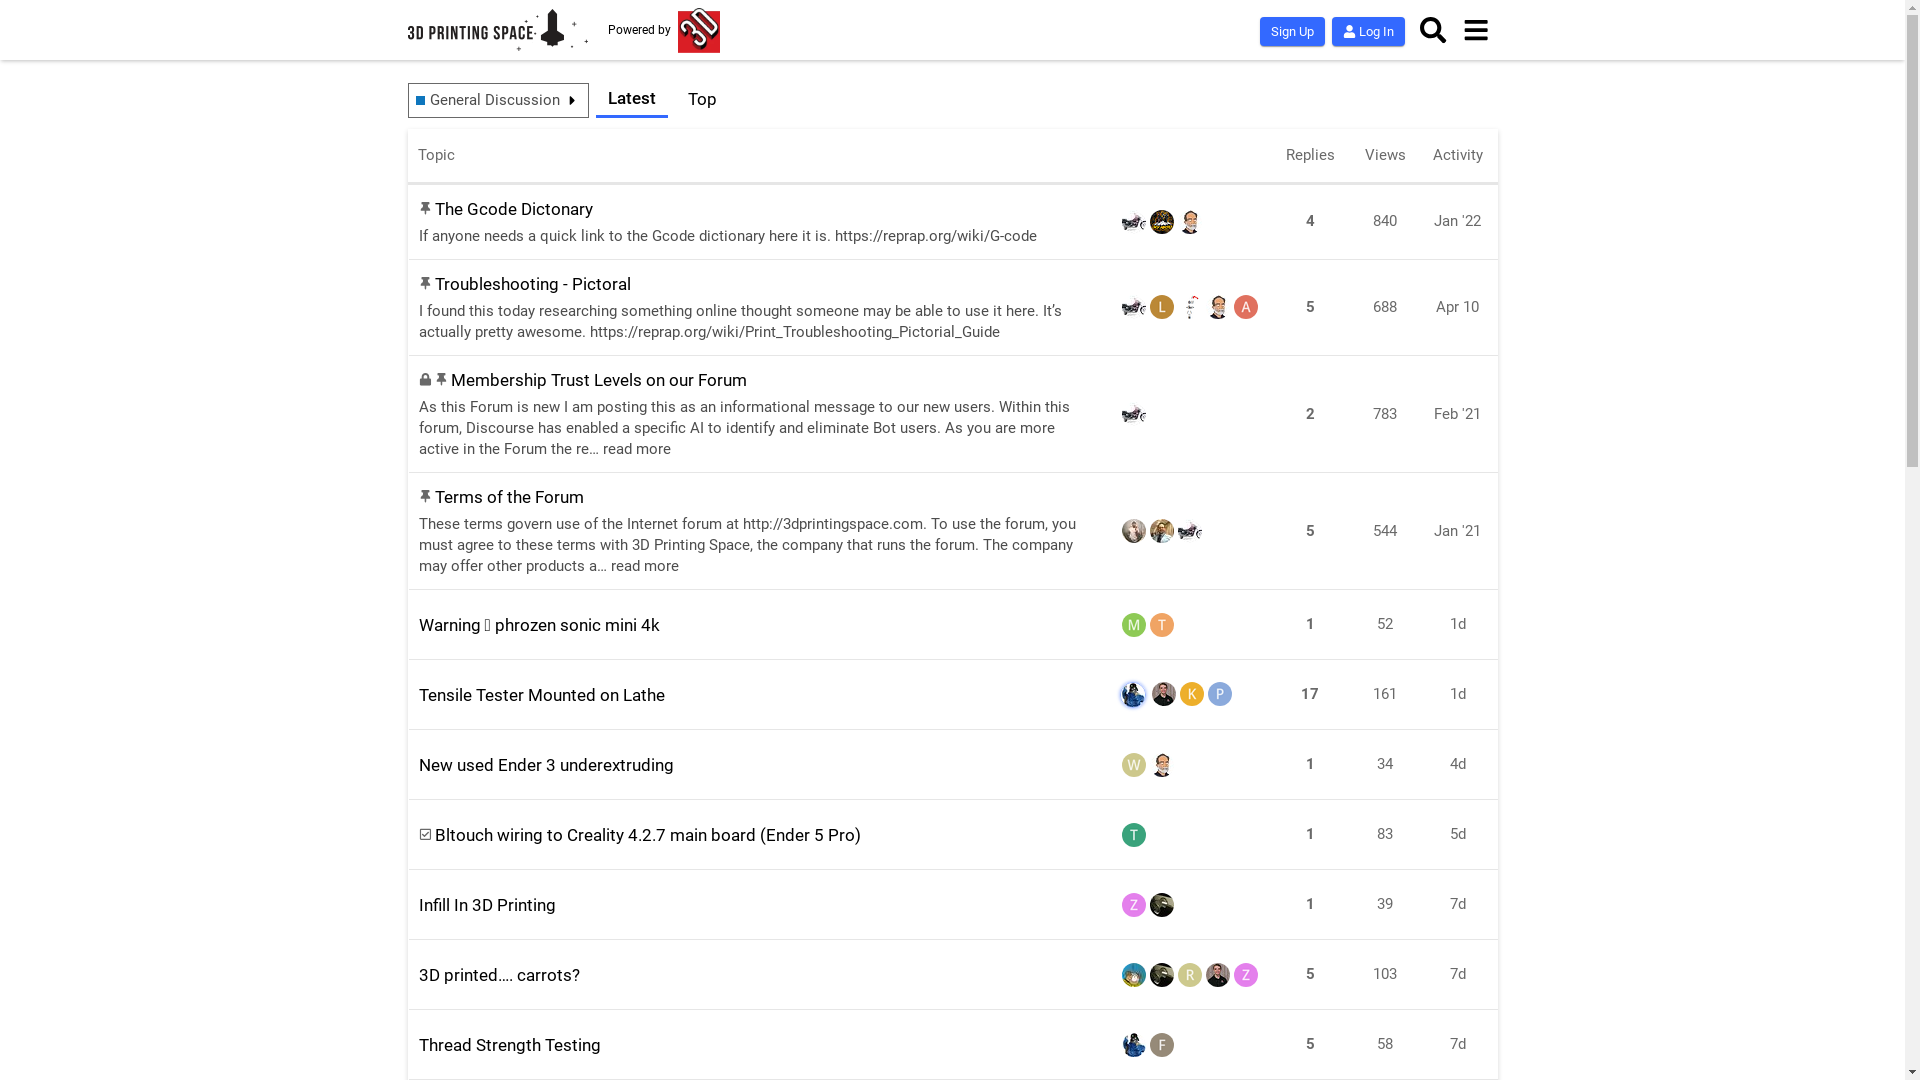 This screenshot has height=1080, width=1920. I want to click on Keith - Frequent Poster, so click(1162, 531).